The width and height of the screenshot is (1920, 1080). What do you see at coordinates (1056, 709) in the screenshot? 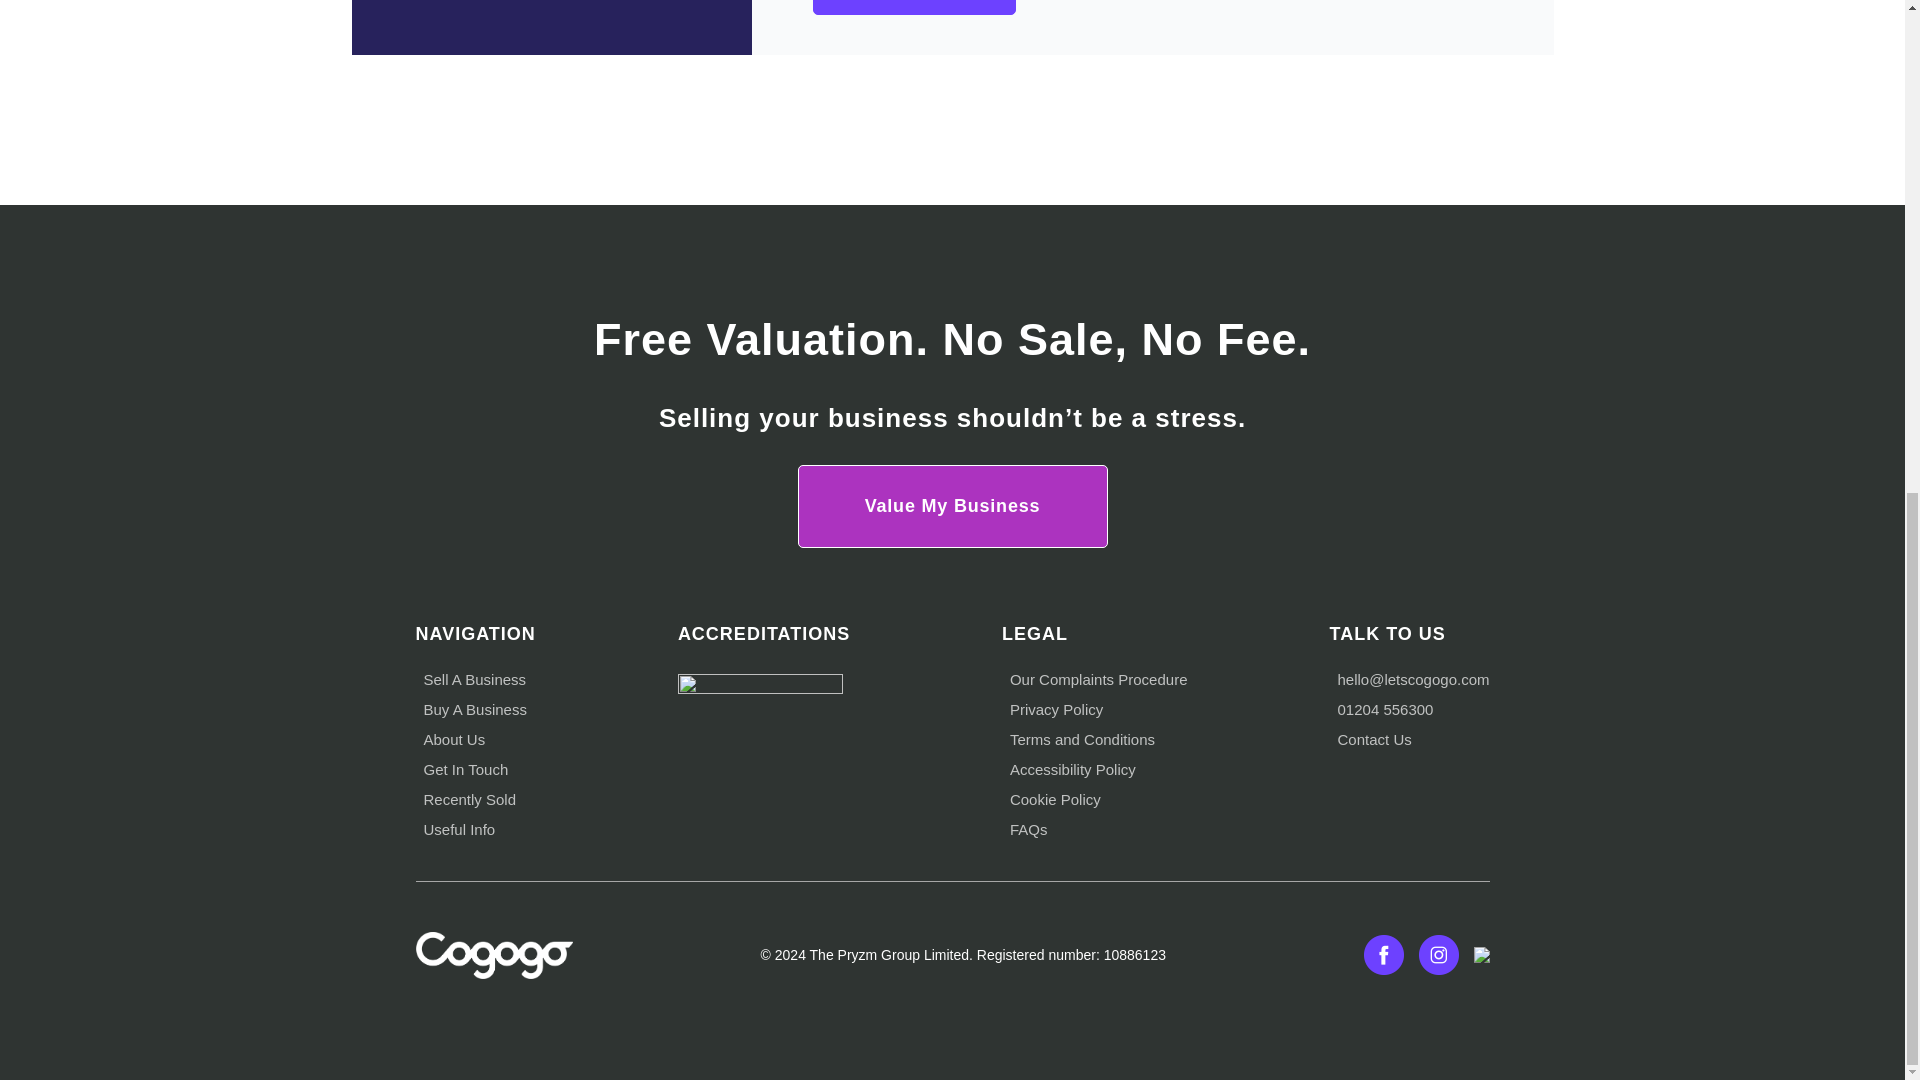
I see `Privacy Policy` at bounding box center [1056, 709].